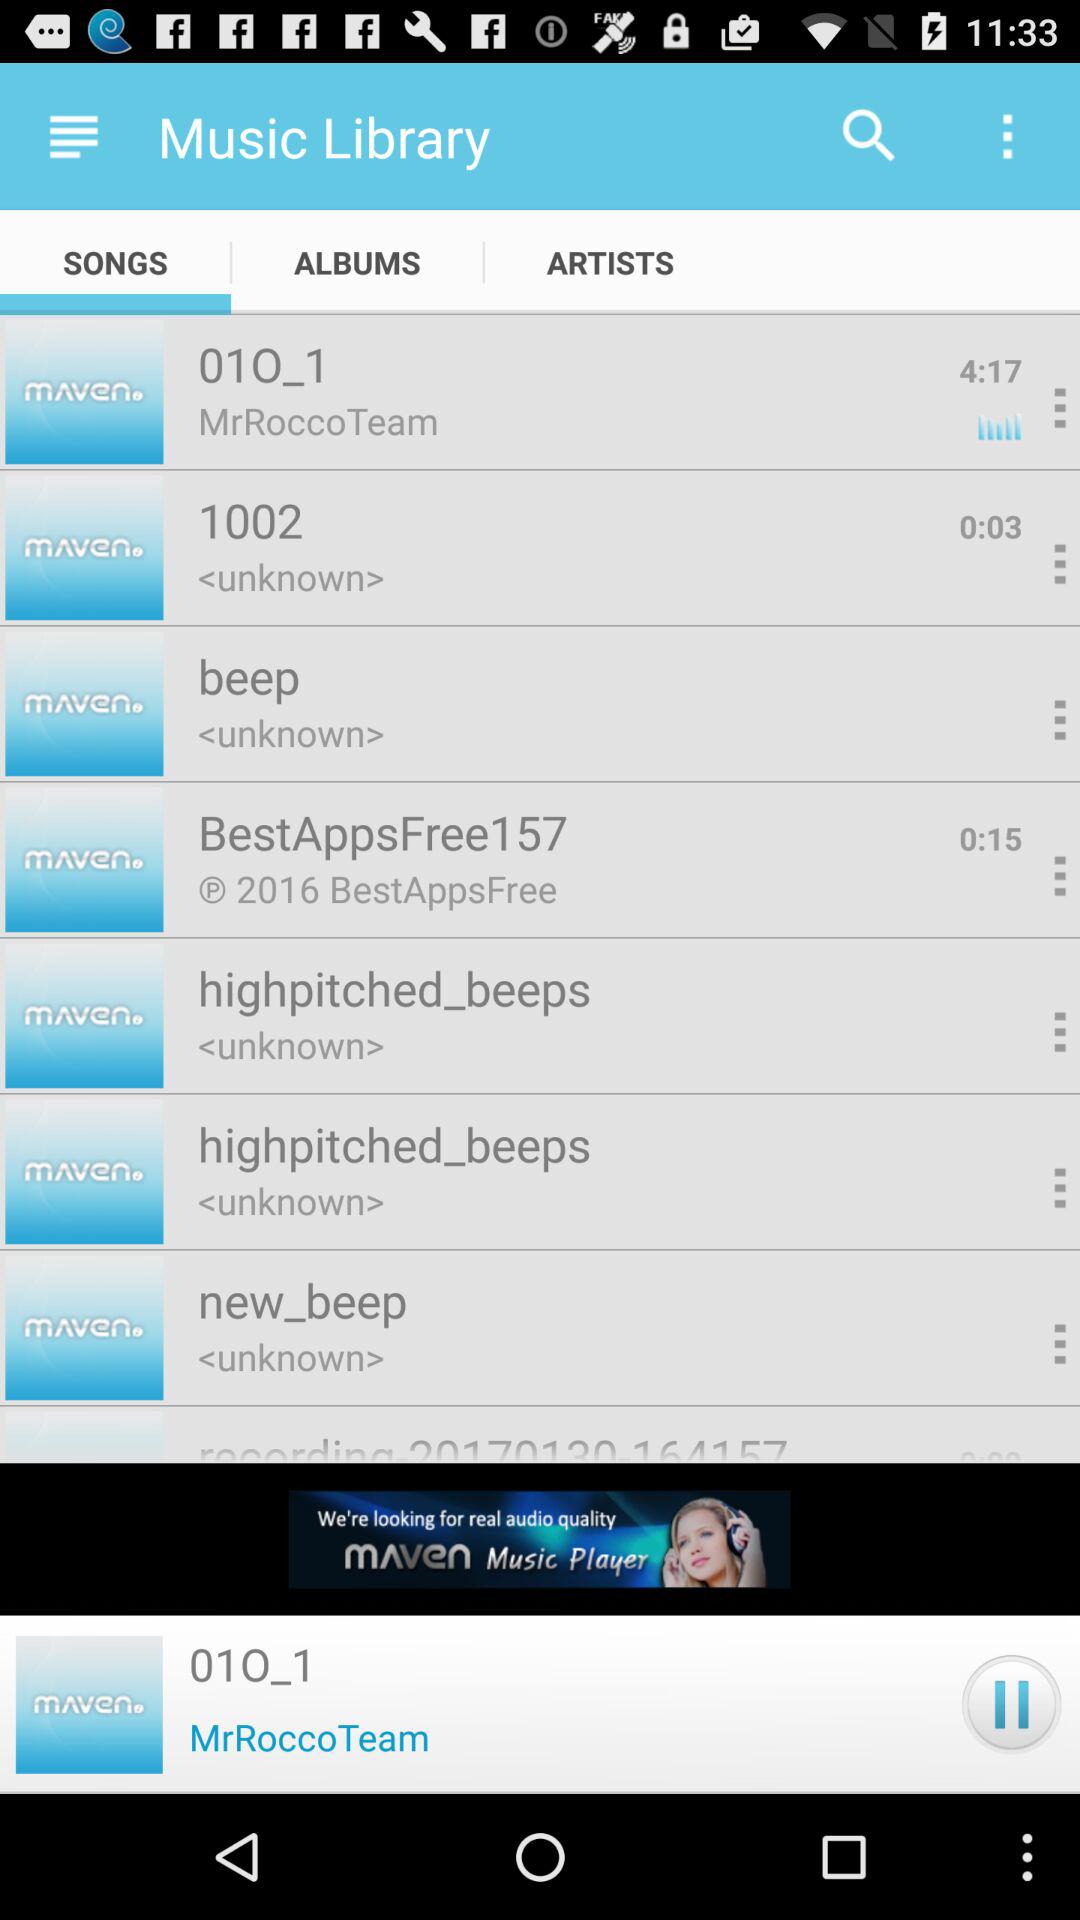  I want to click on click on maven logo which is beside the highpitchedbeeps, so click(84, 1016).